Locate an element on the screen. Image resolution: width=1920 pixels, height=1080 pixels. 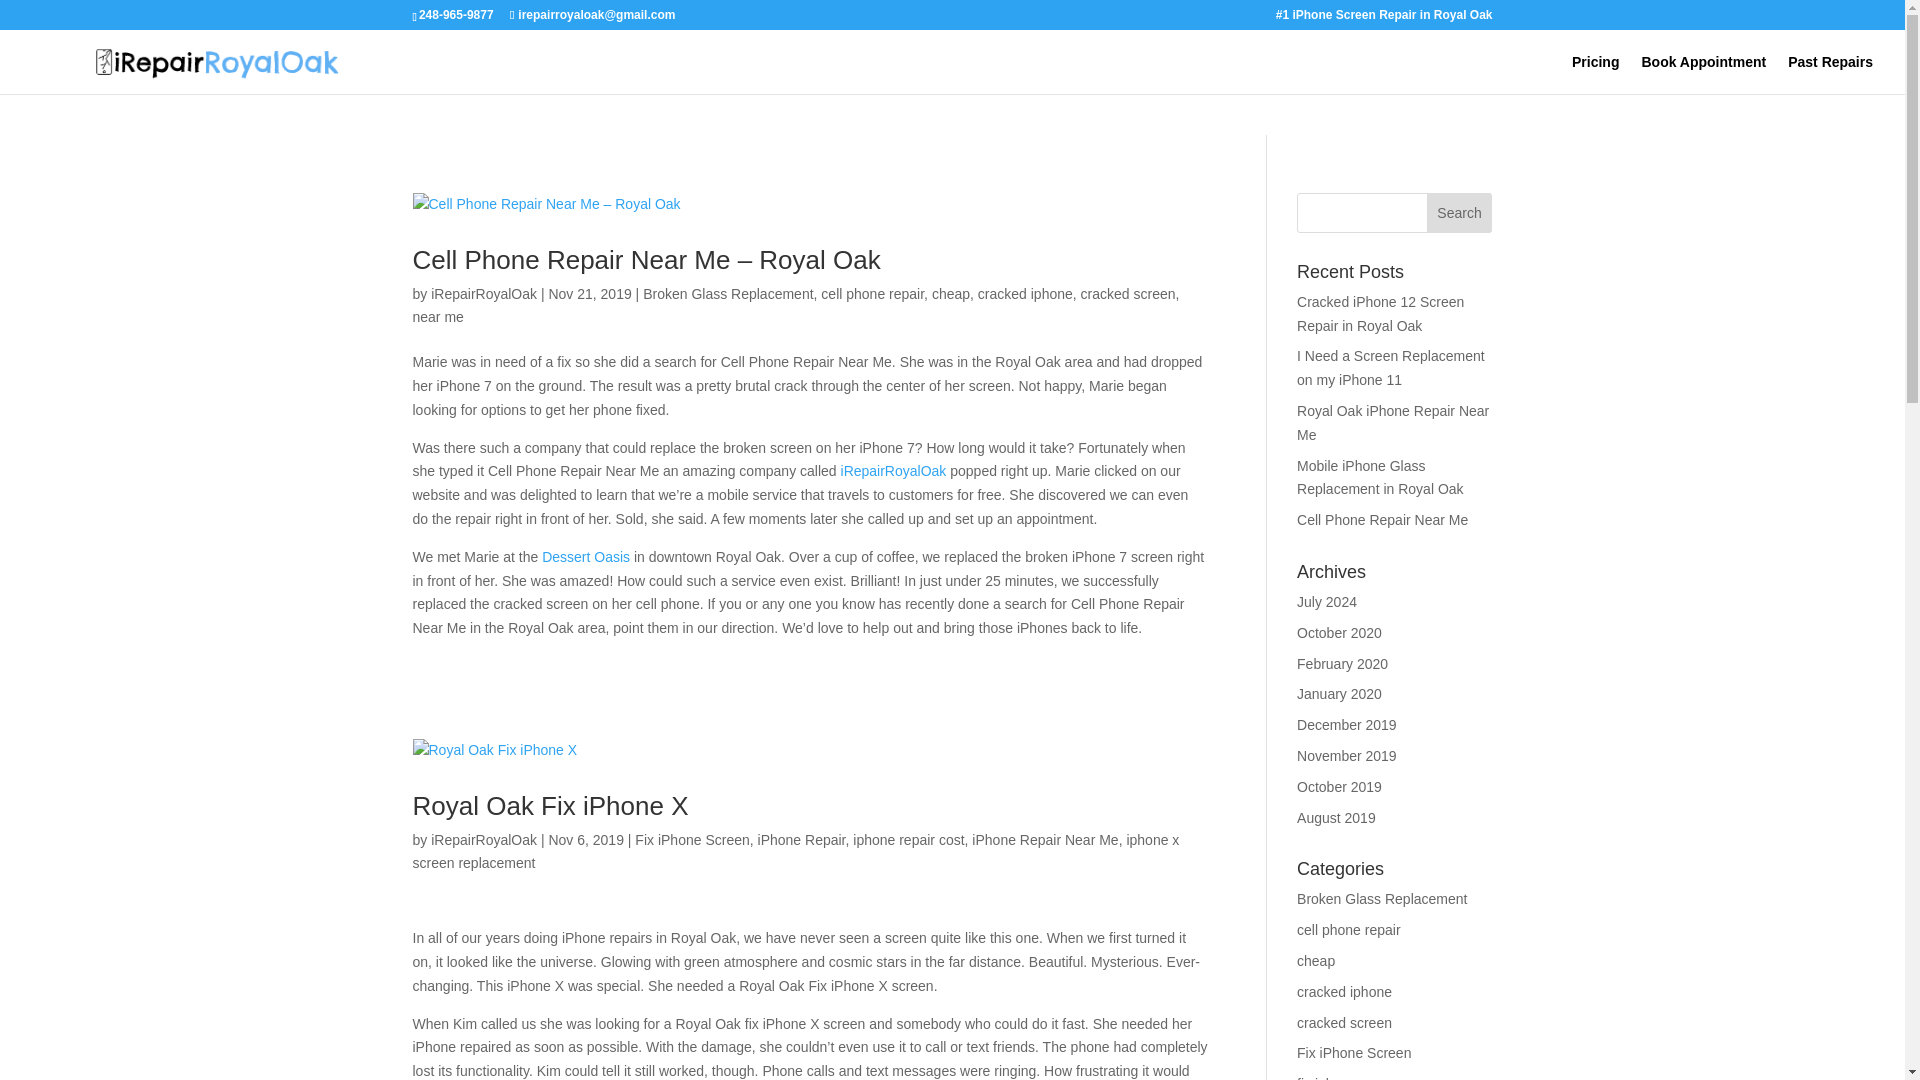
cracked iphone is located at coordinates (1025, 294).